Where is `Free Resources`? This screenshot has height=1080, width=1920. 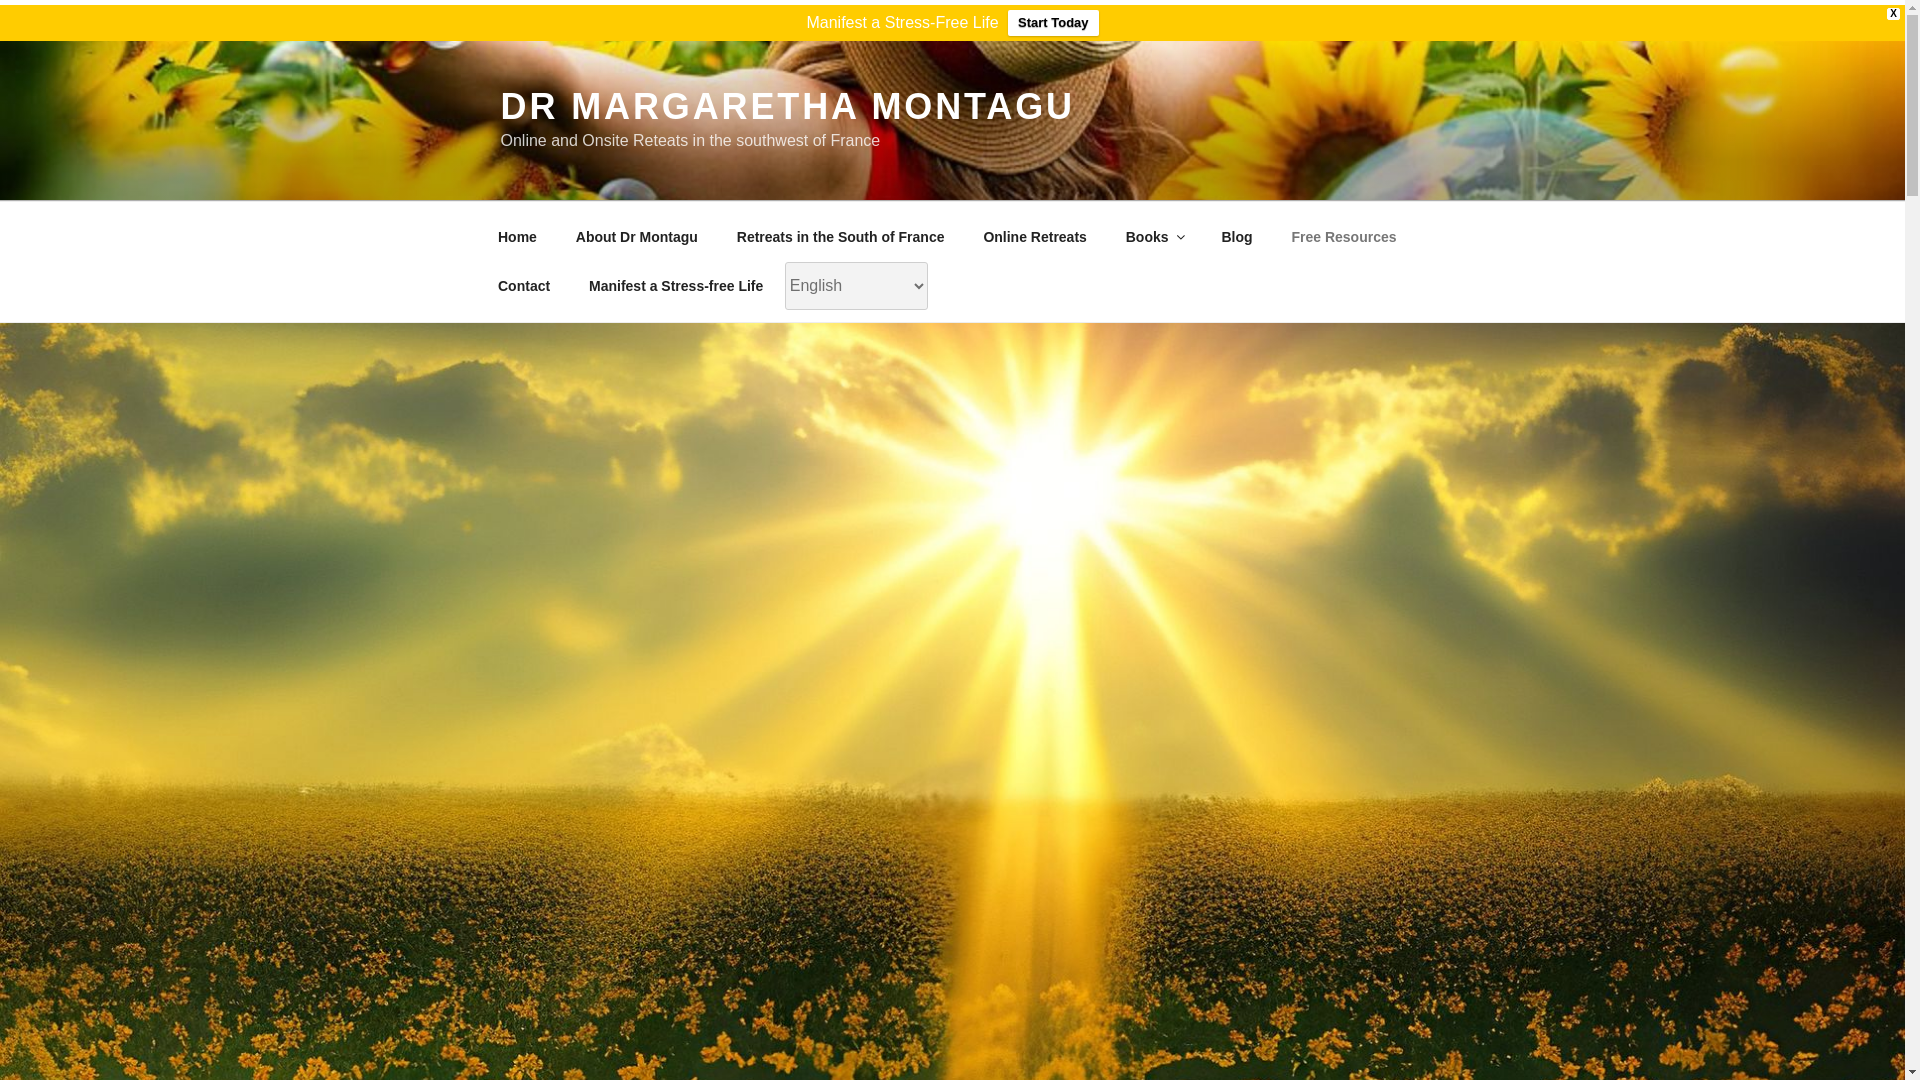 Free Resources is located at coordinates (1344, 236).